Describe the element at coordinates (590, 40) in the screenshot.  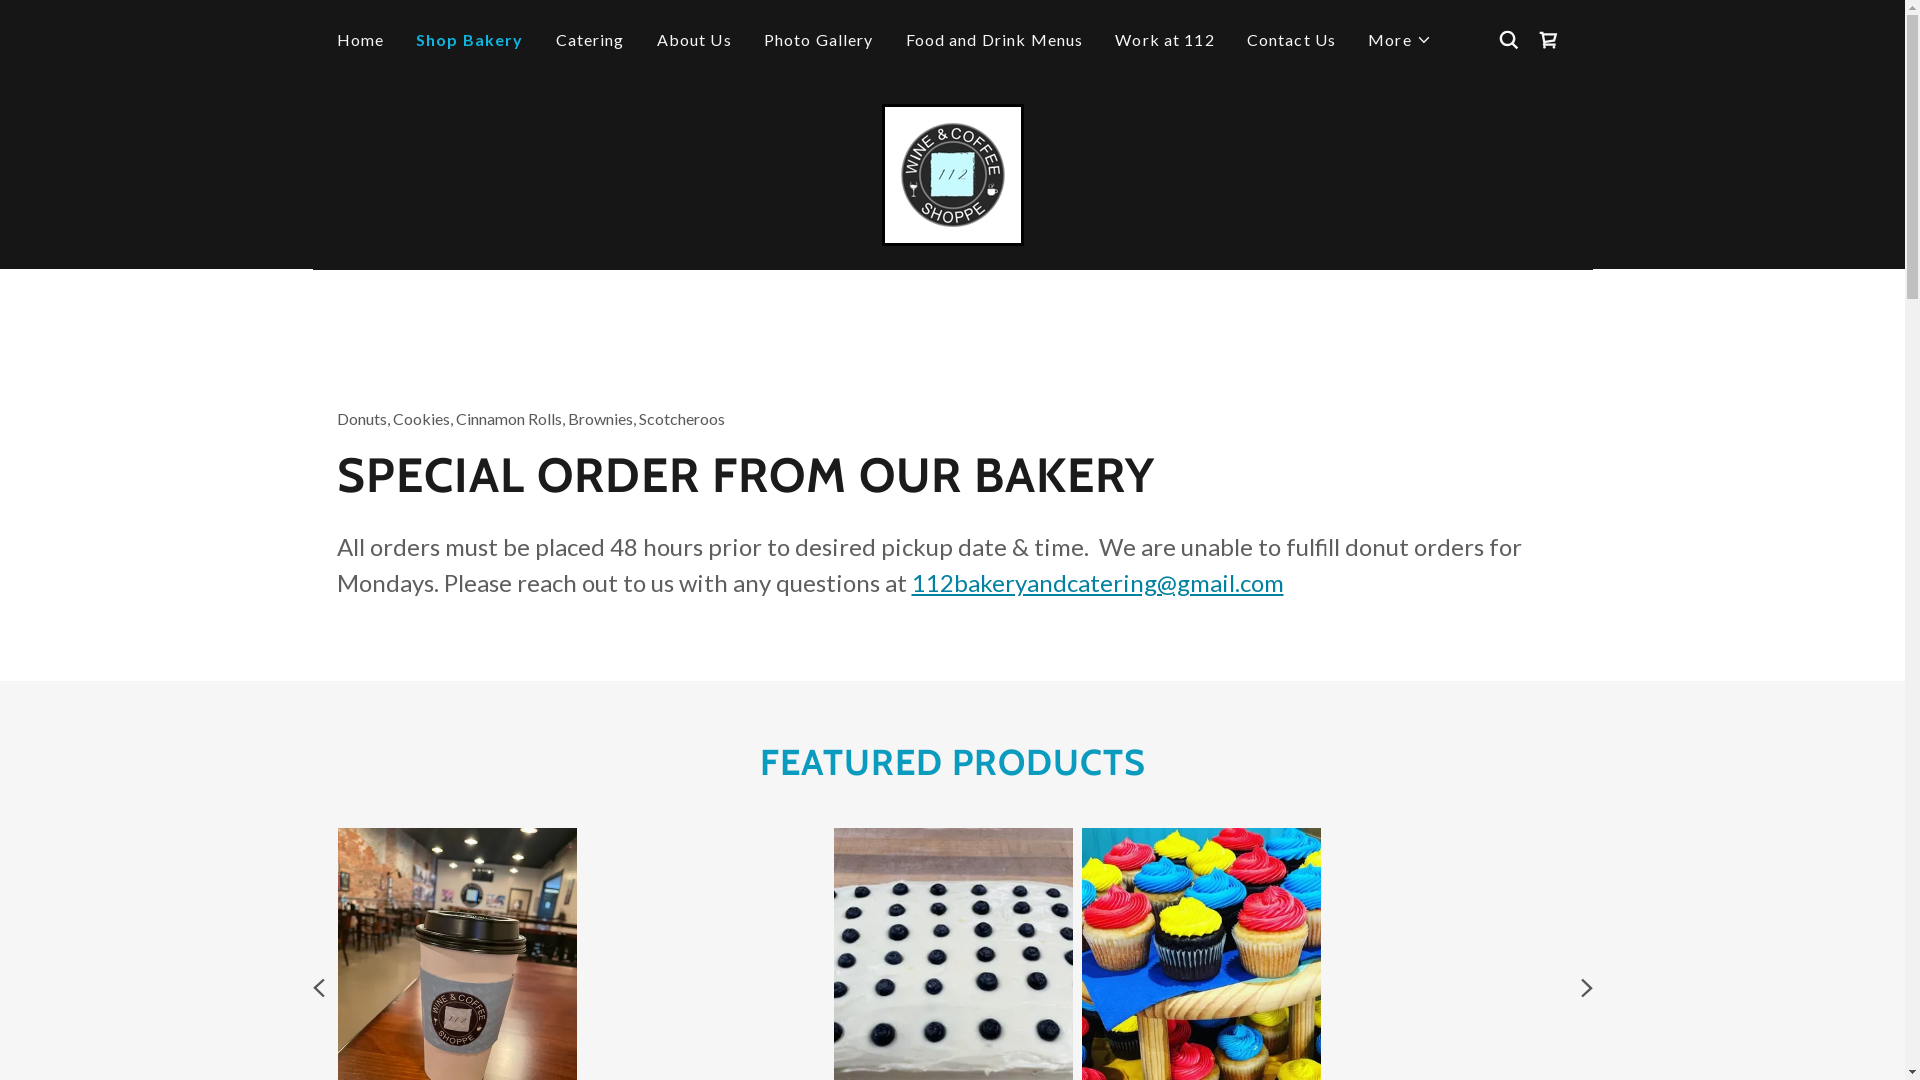
I see `Catering` at that location.